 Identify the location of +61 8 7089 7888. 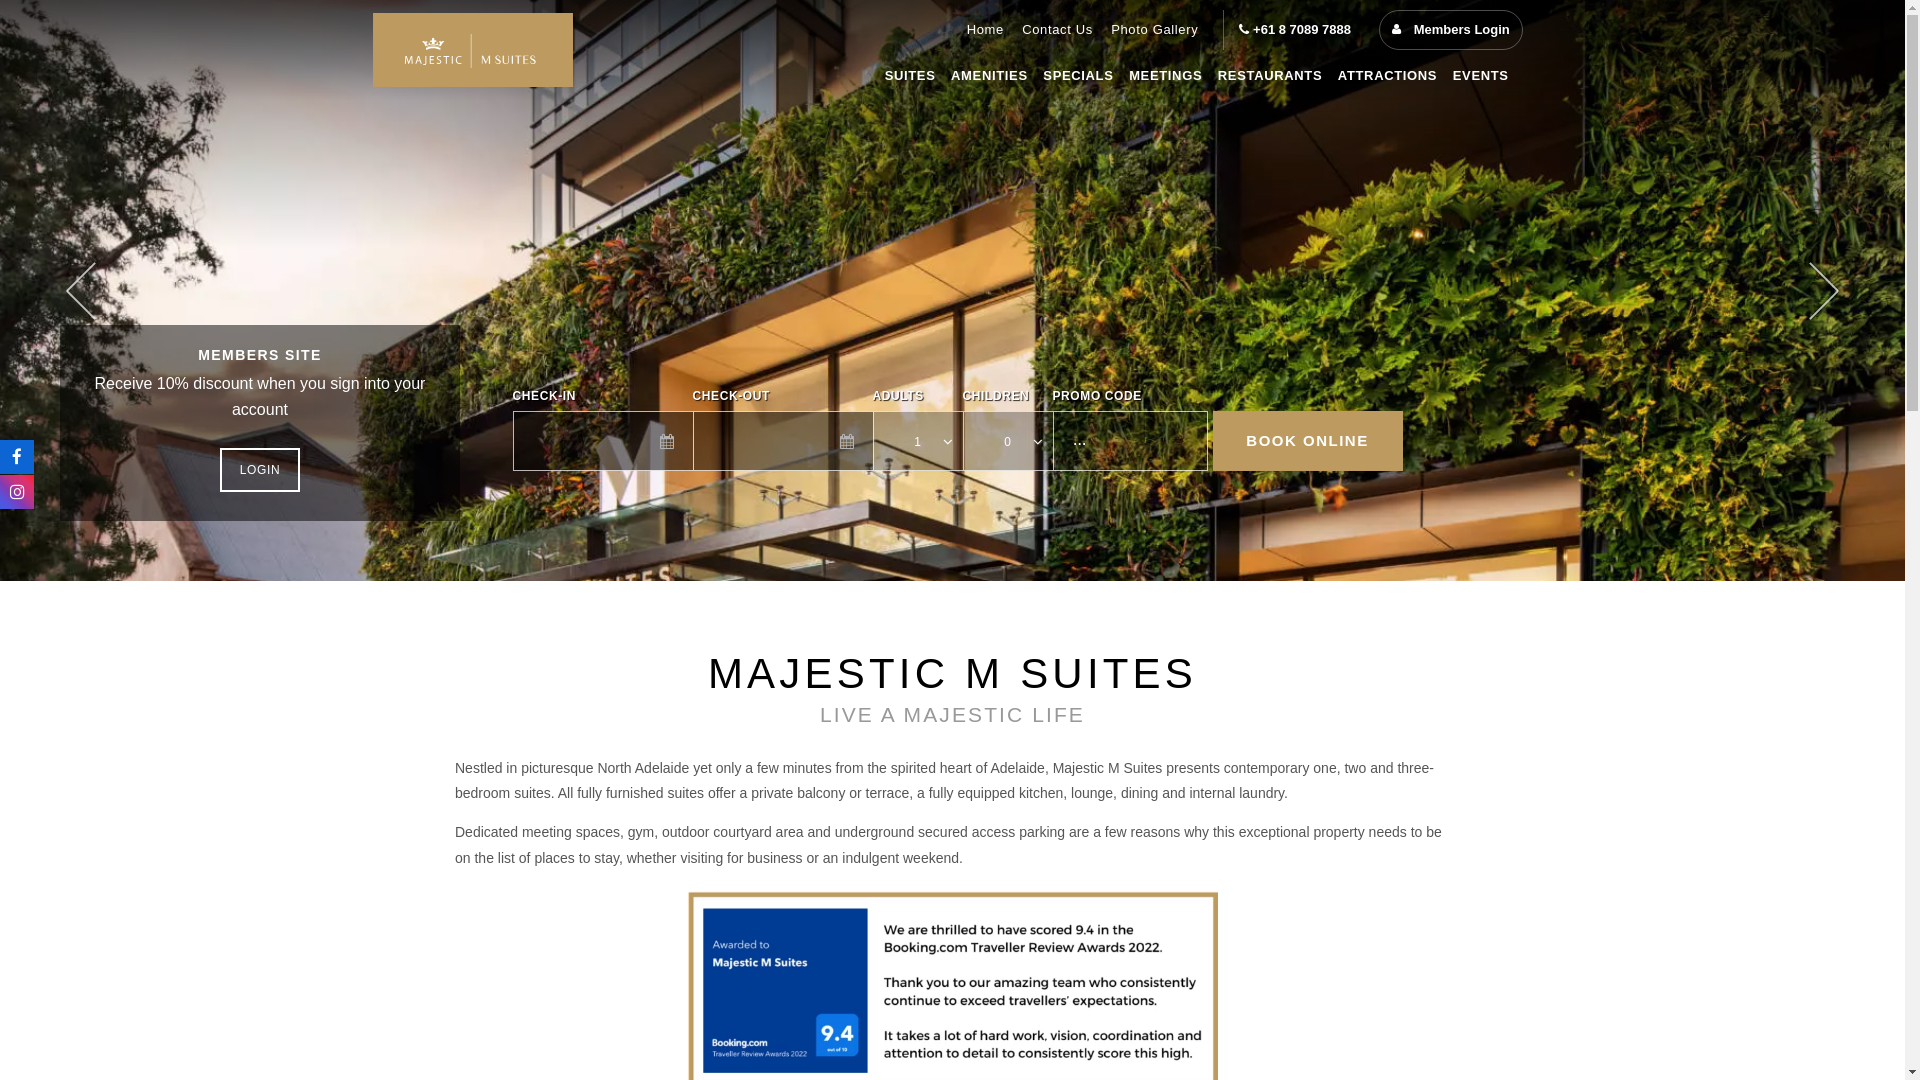
(1295, 30).